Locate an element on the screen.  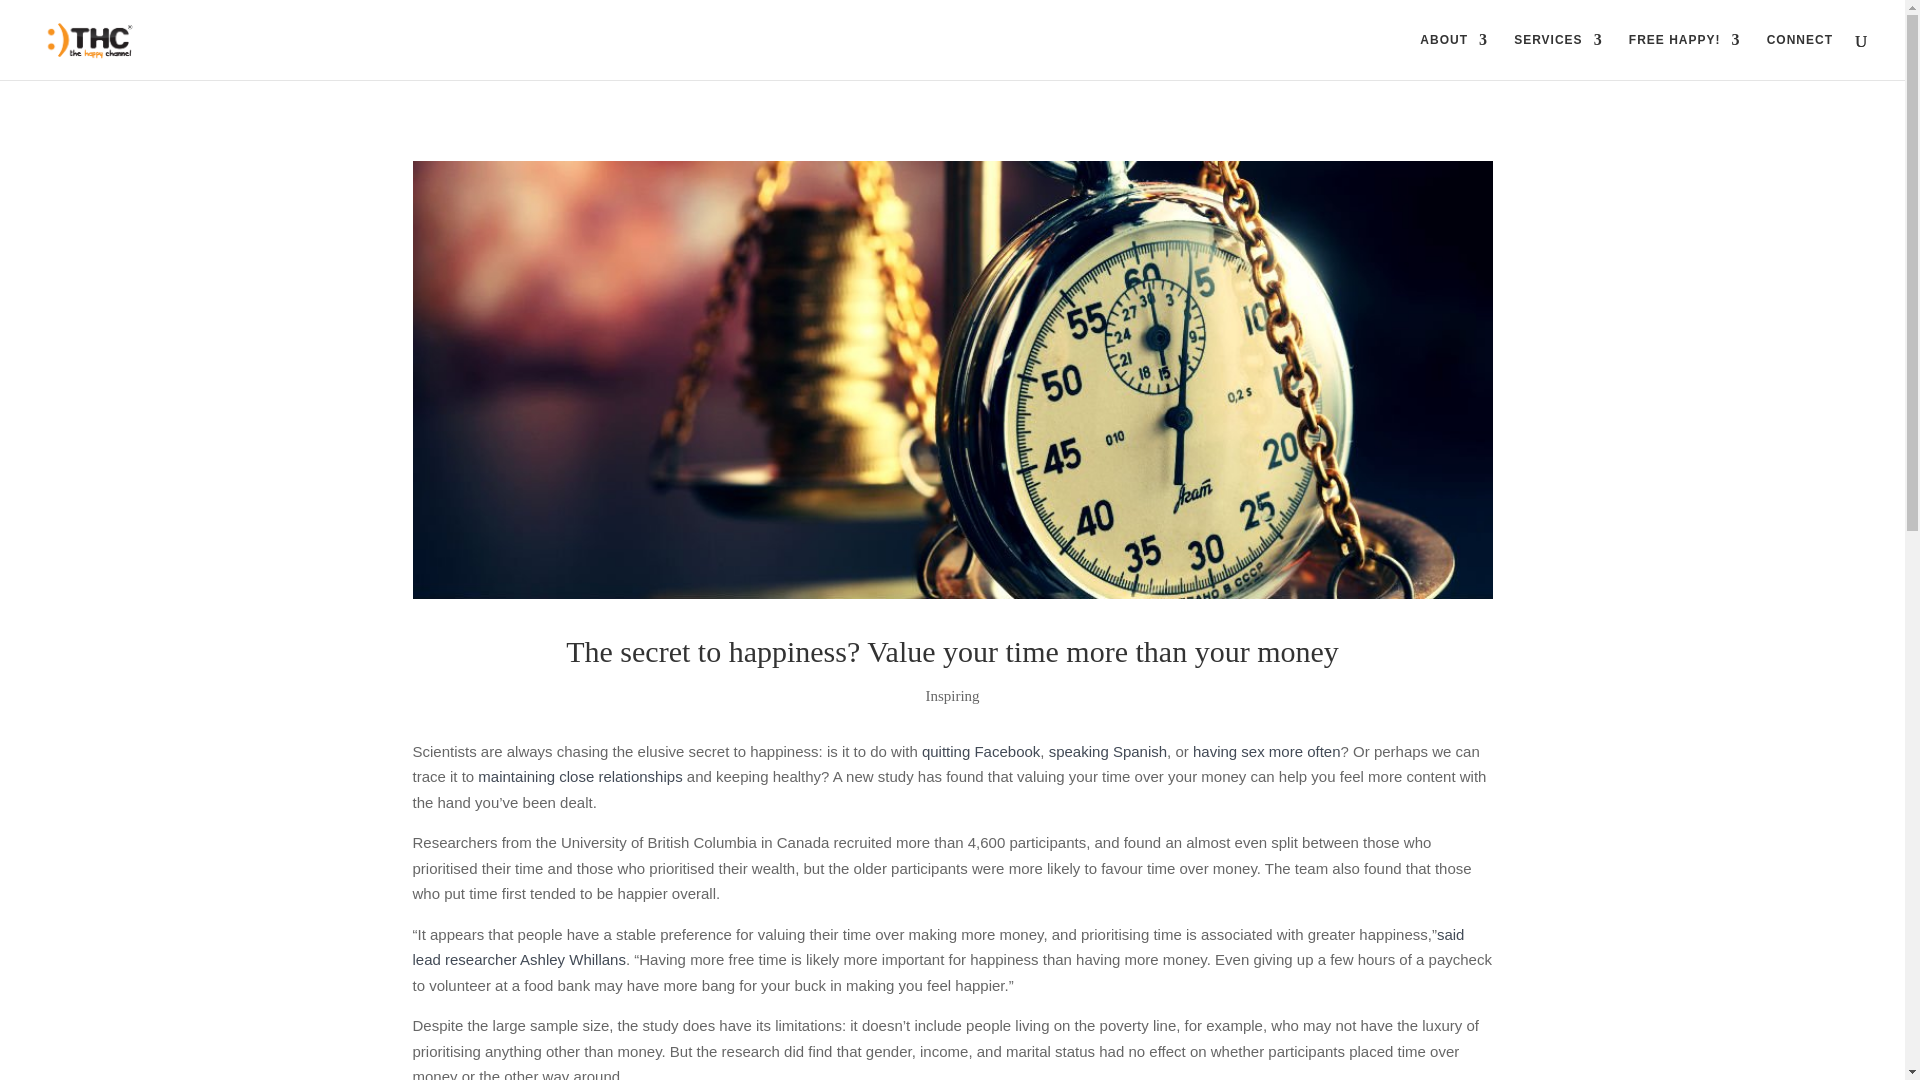
FREE HAPPY! is located at coordinates (1684, 56).